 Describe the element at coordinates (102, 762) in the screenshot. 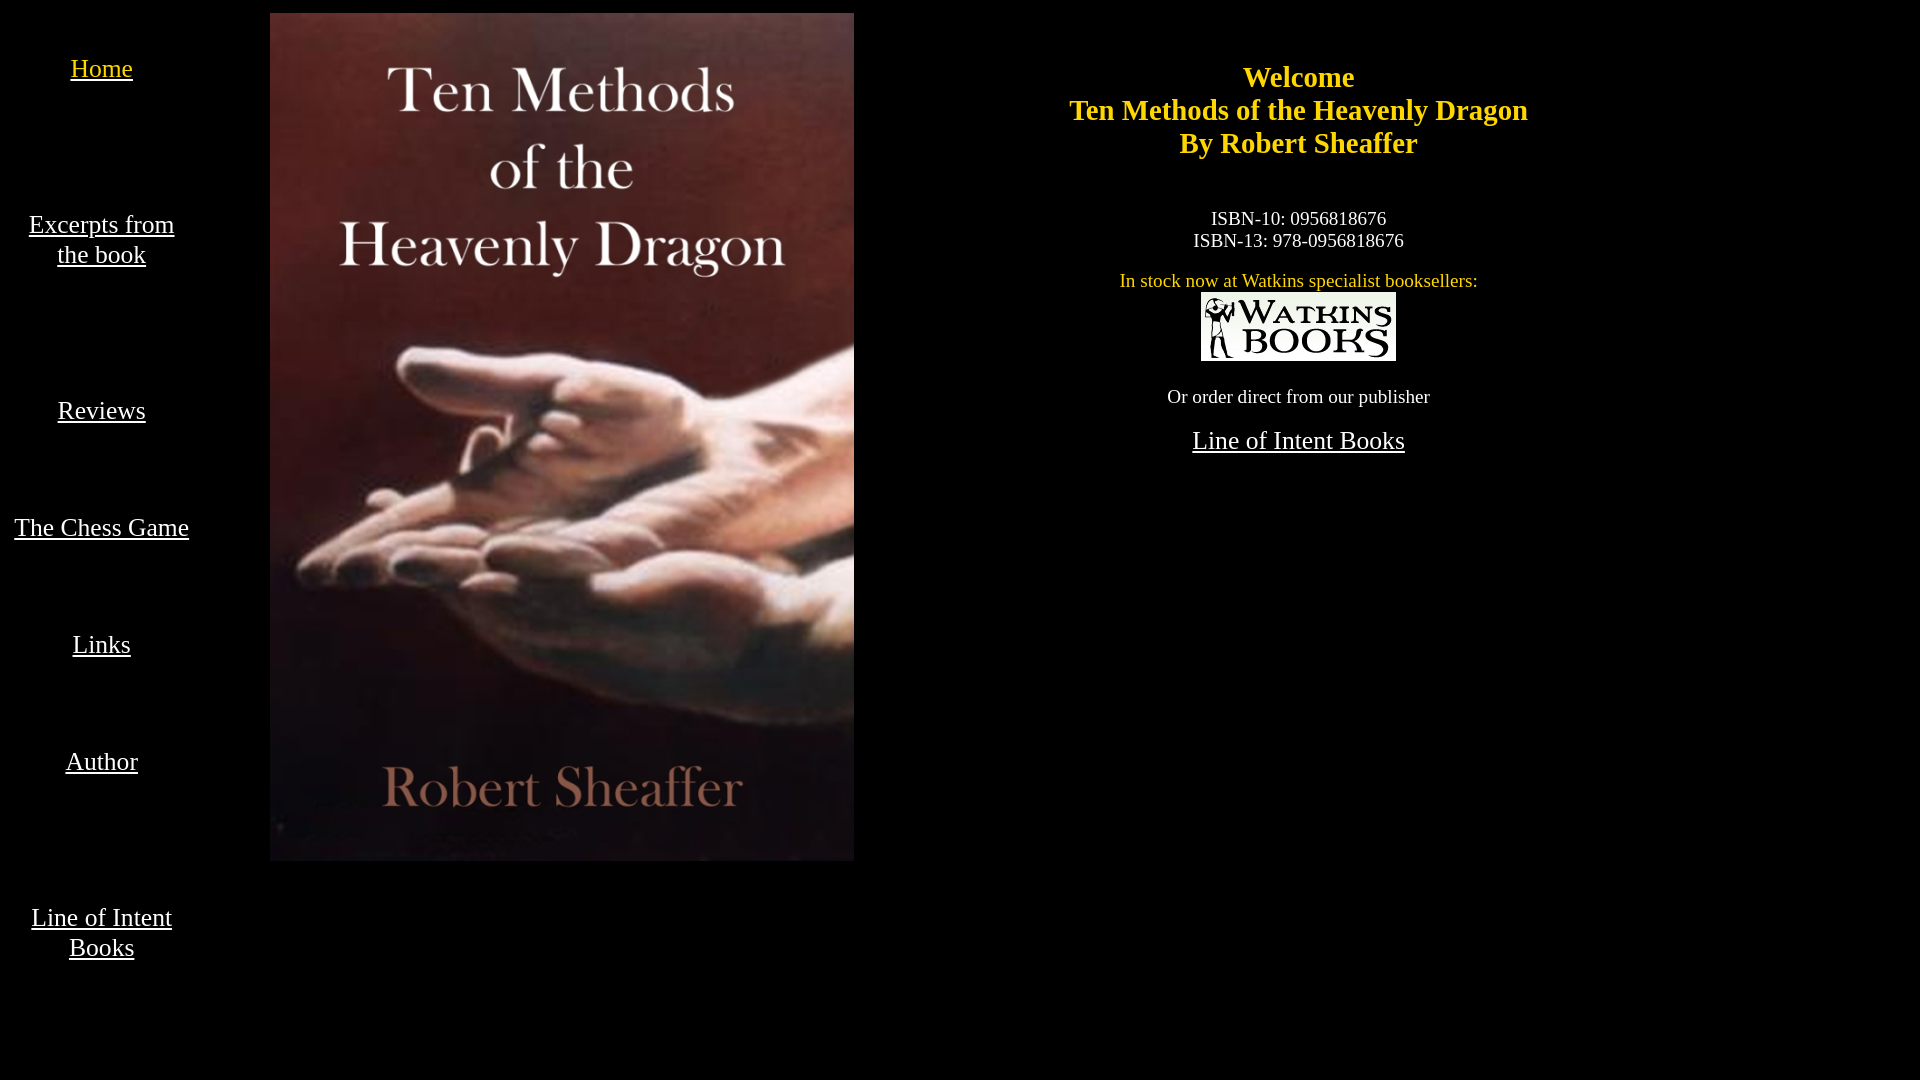

I see `Author` at that location.